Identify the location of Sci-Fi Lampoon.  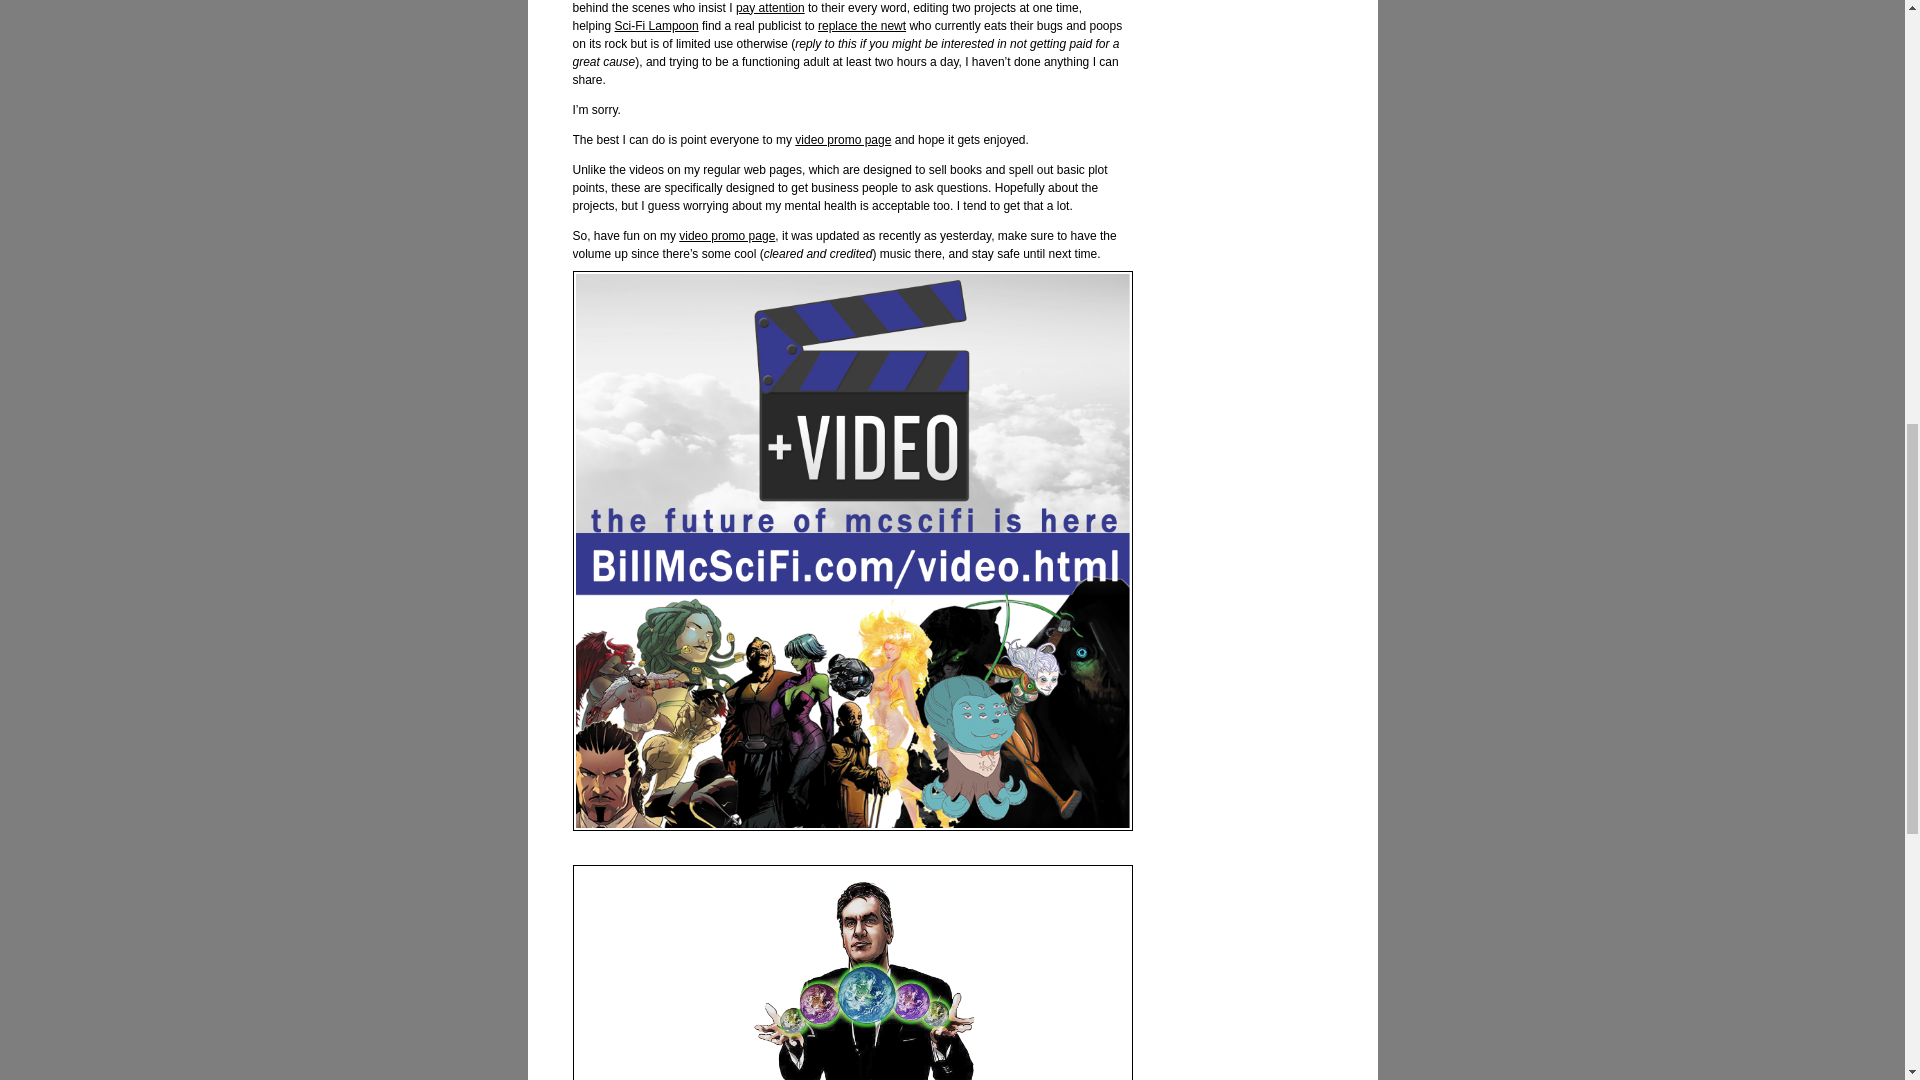
(656, 26).